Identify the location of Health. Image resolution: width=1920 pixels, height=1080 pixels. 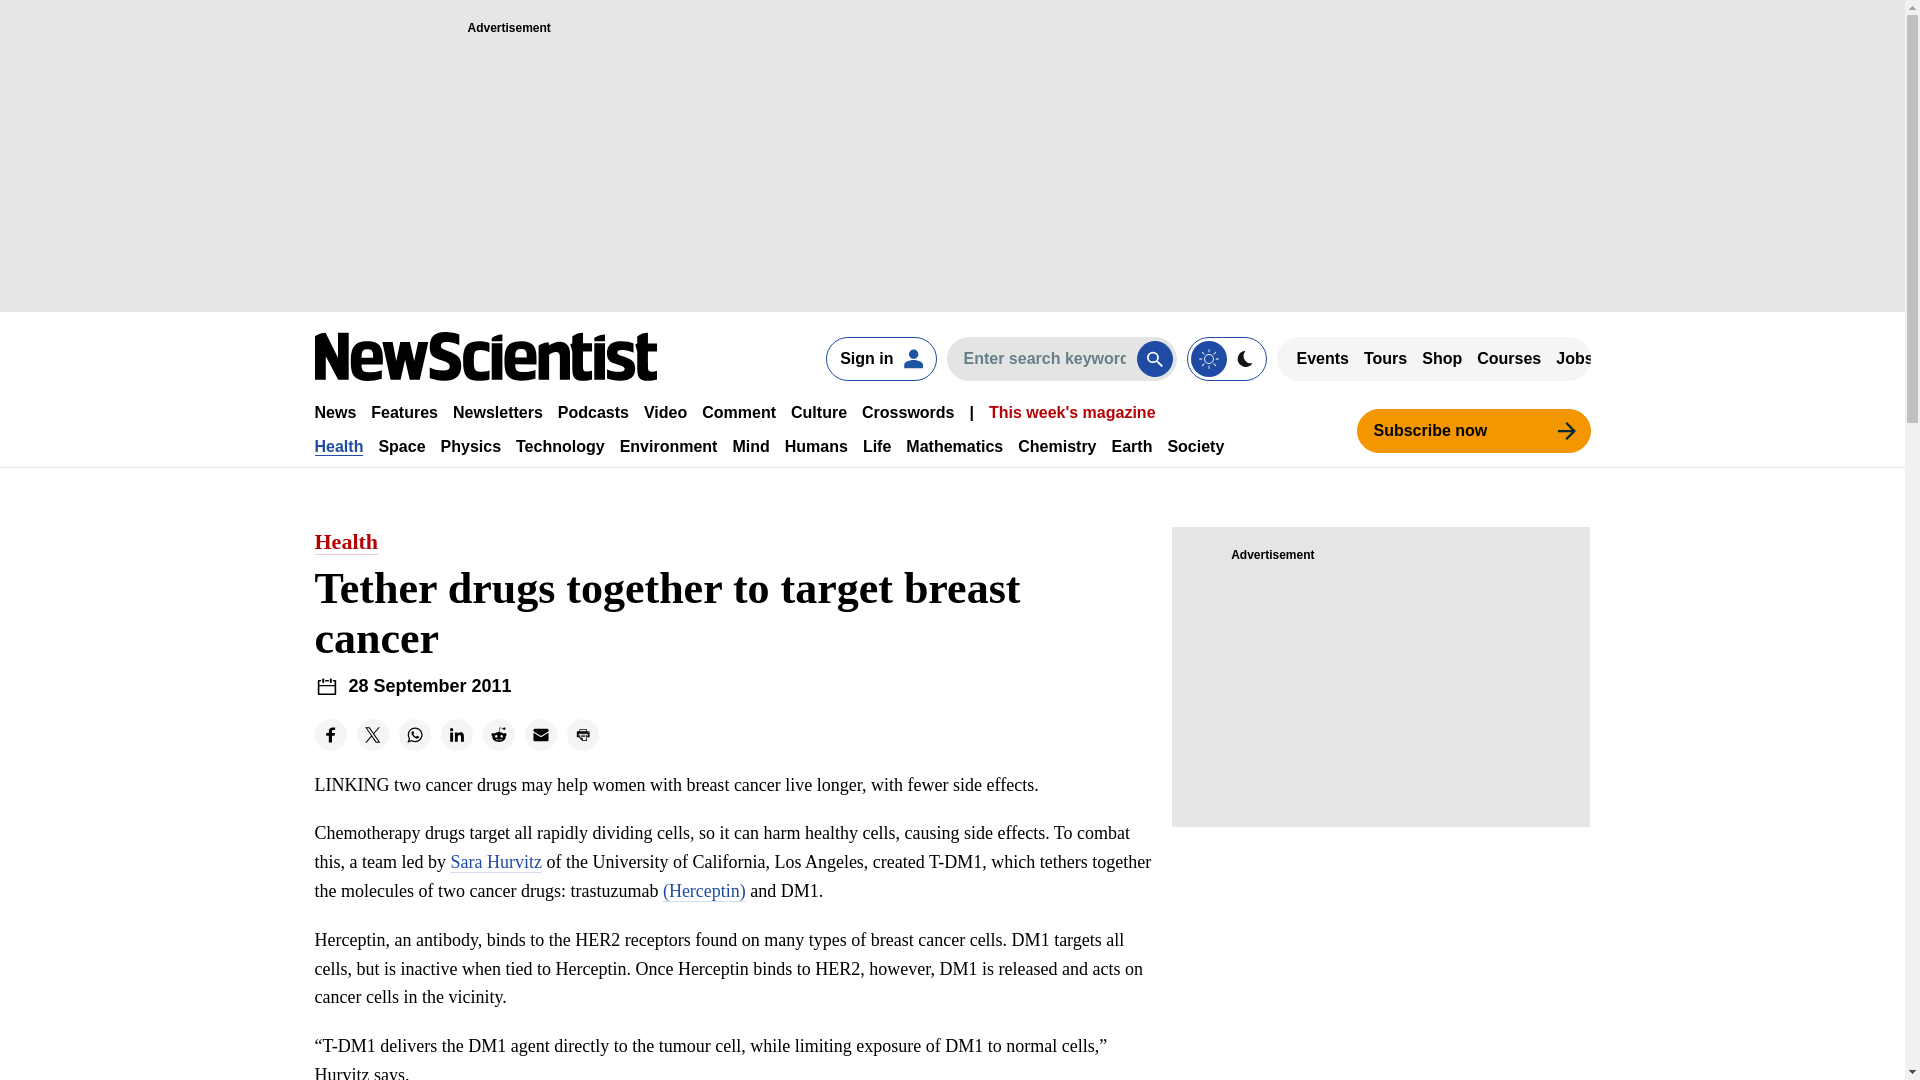
(338, 446).